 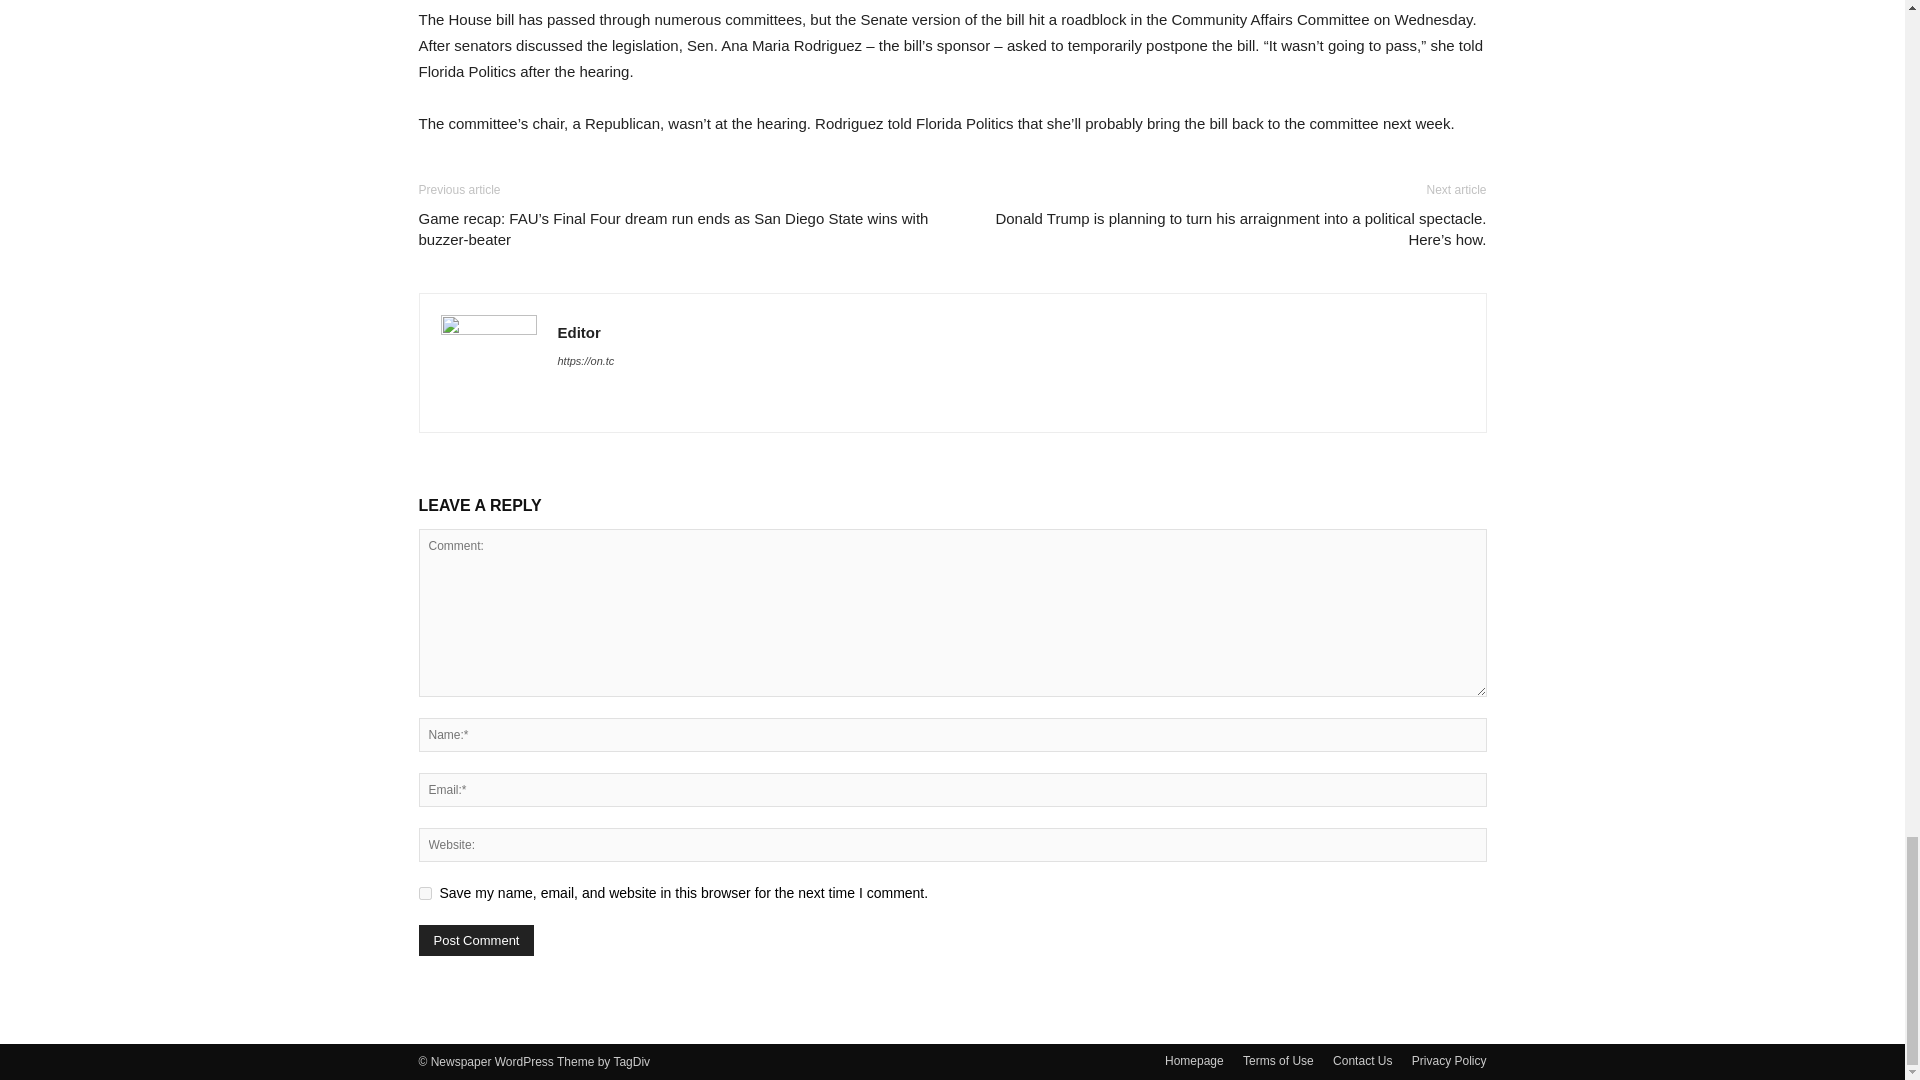 I want to click on Editor, so click(x=579, y=332).